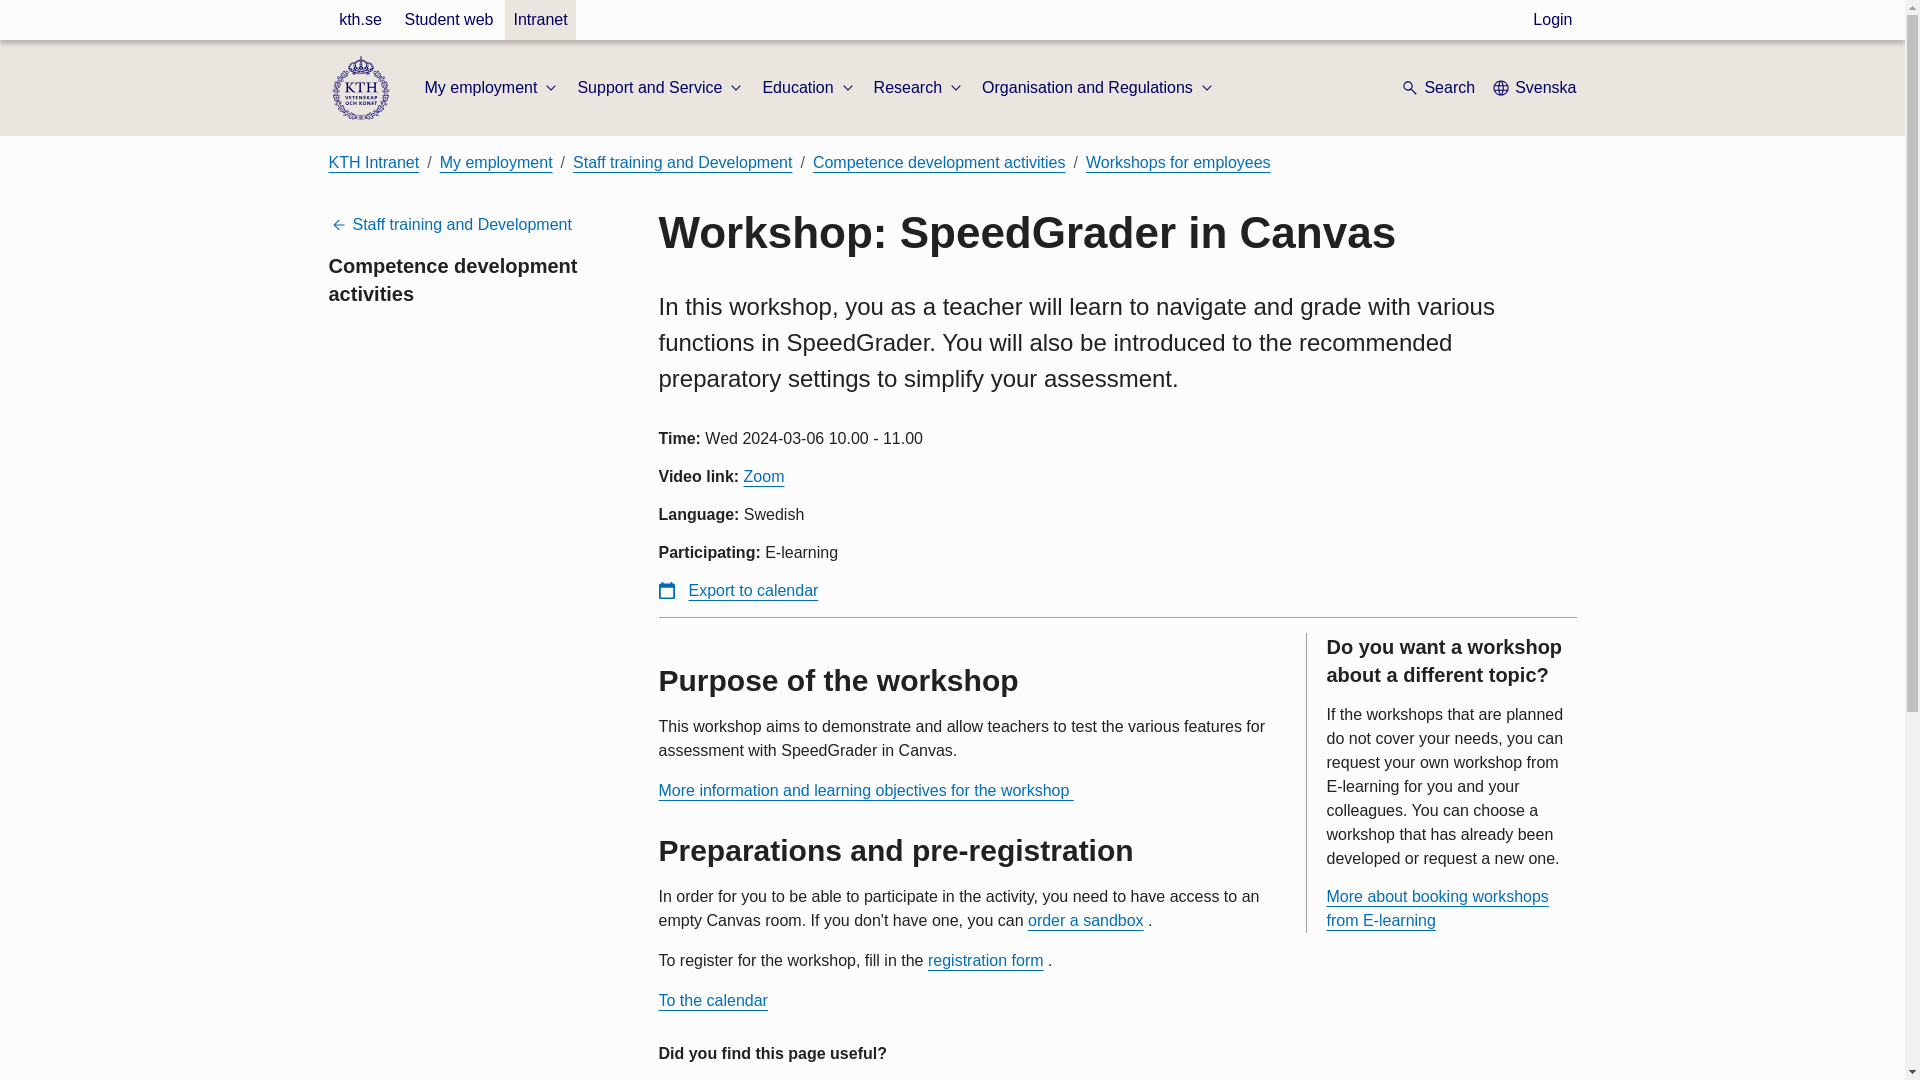 This screenshot has height=1080, width=1920. I want to click on My employment, so click(492, 88).